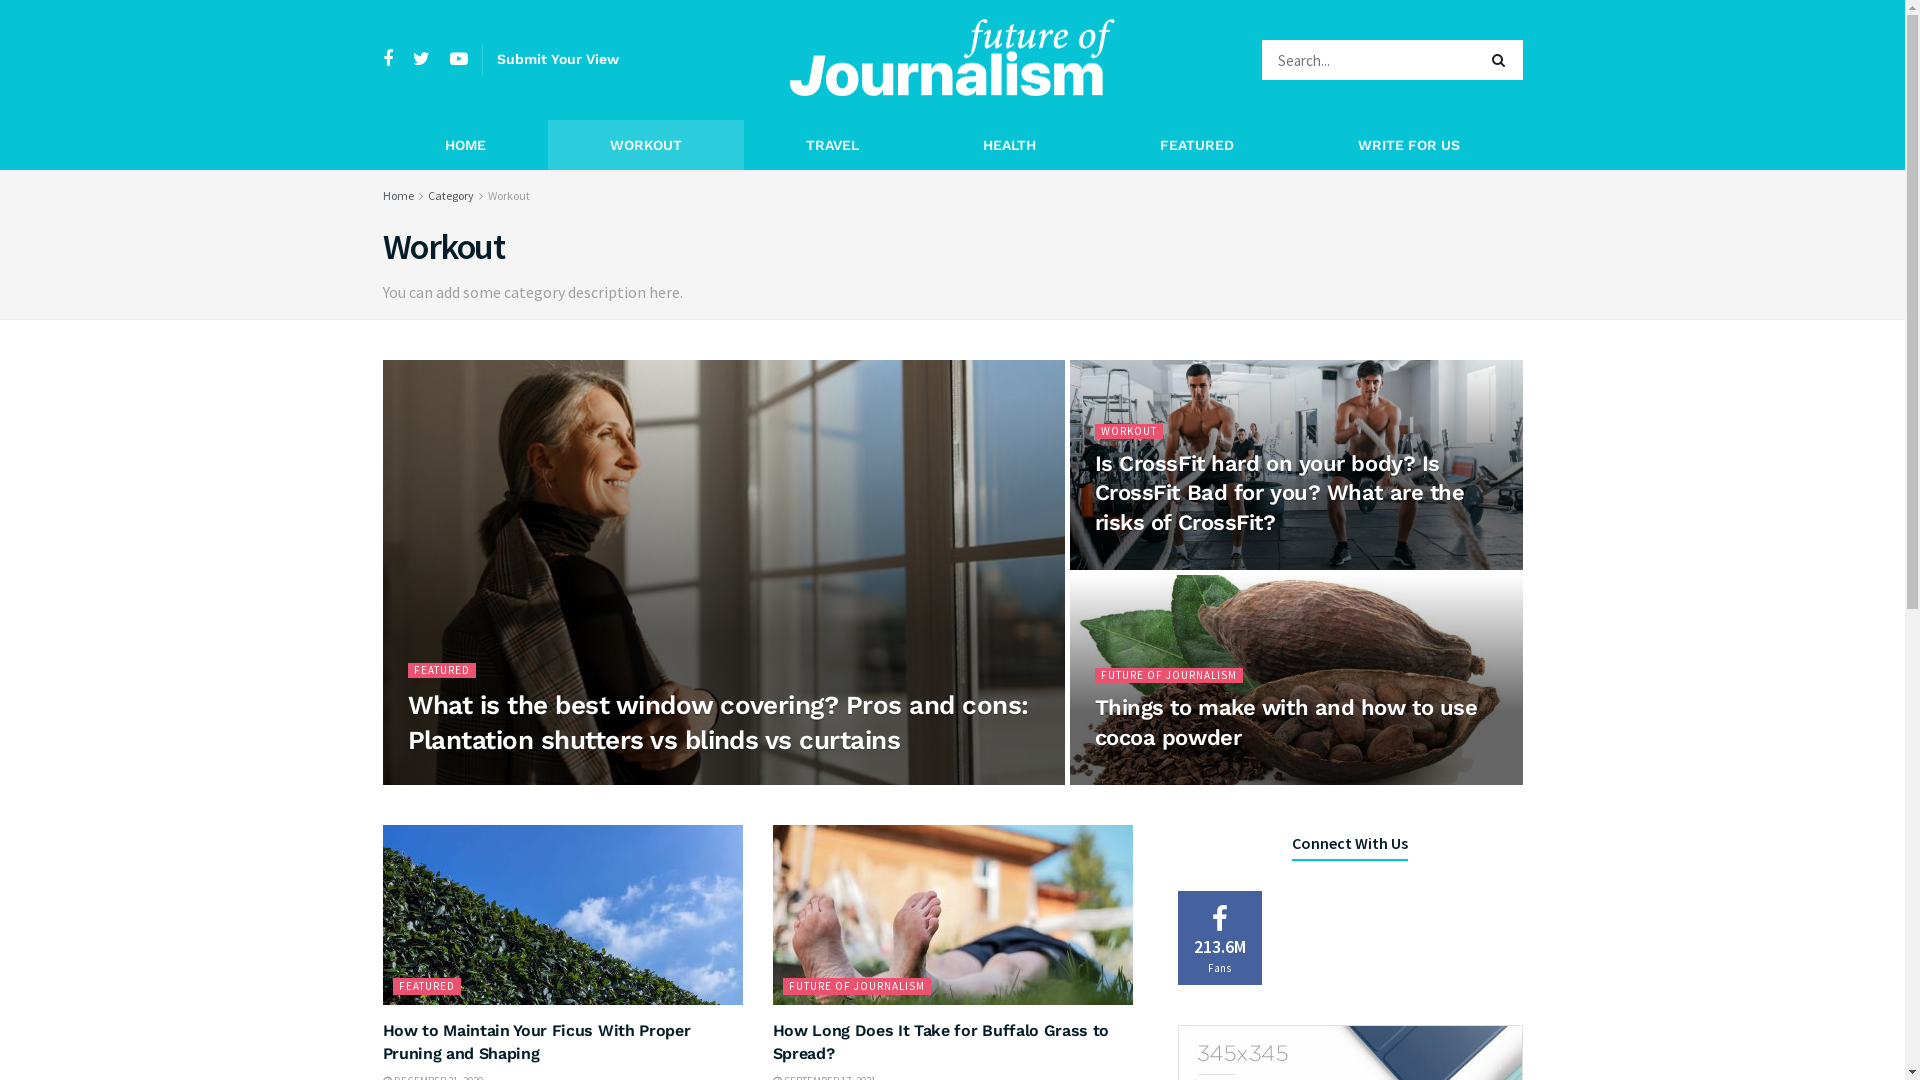 Image resolution: width=1920 pixels, height=1080 pixels. Describe the element at coordinates (856, 986) in the screenshot. I see `FUTURE OF JOURNALISM` at that location.